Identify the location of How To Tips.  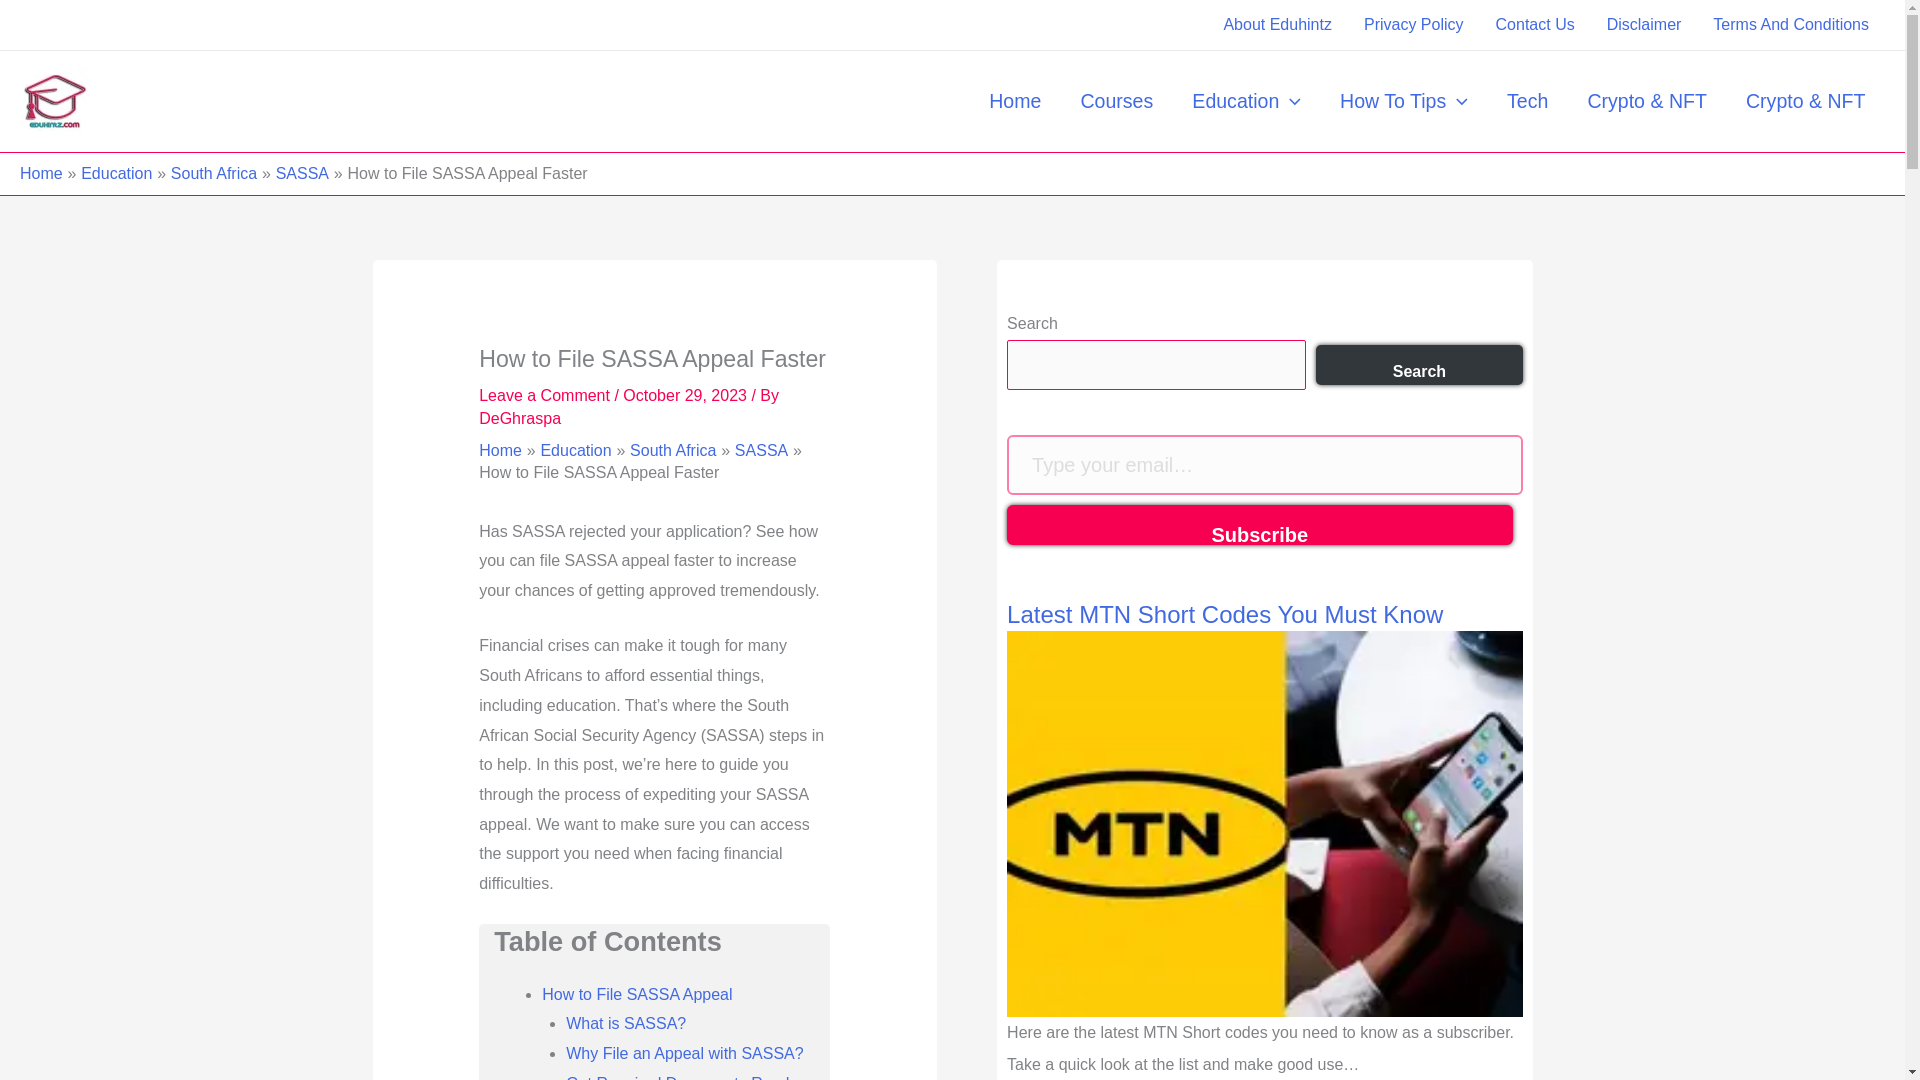
(1404, 100).